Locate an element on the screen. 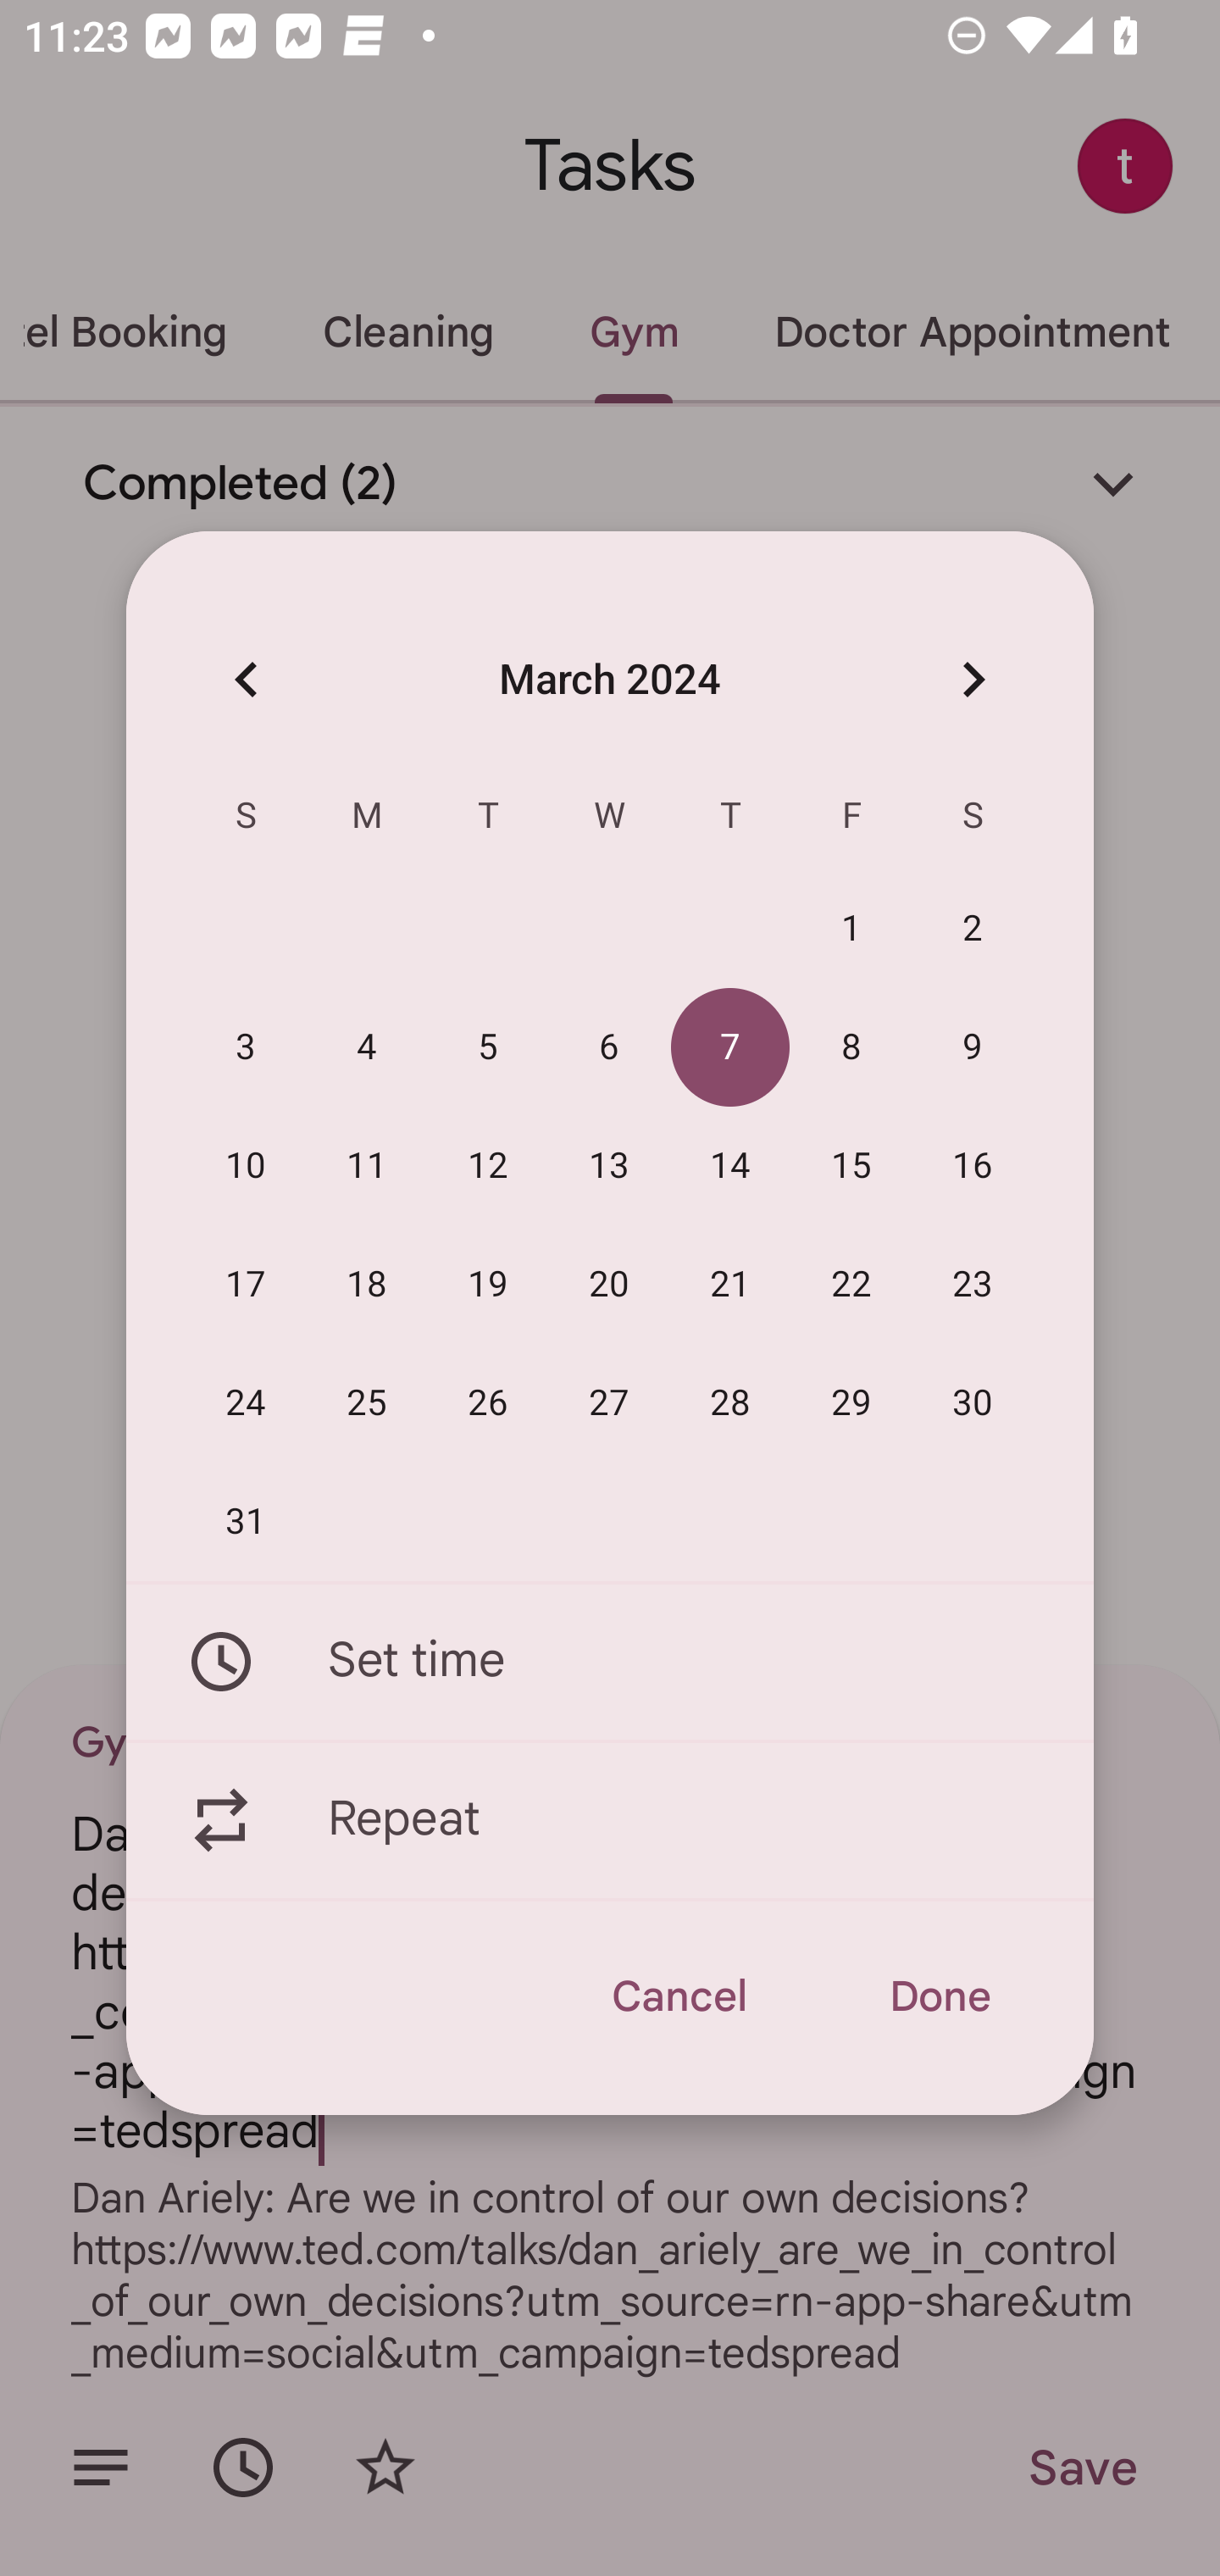  18 18 March 2024 is located at coordinates (367, 1285).